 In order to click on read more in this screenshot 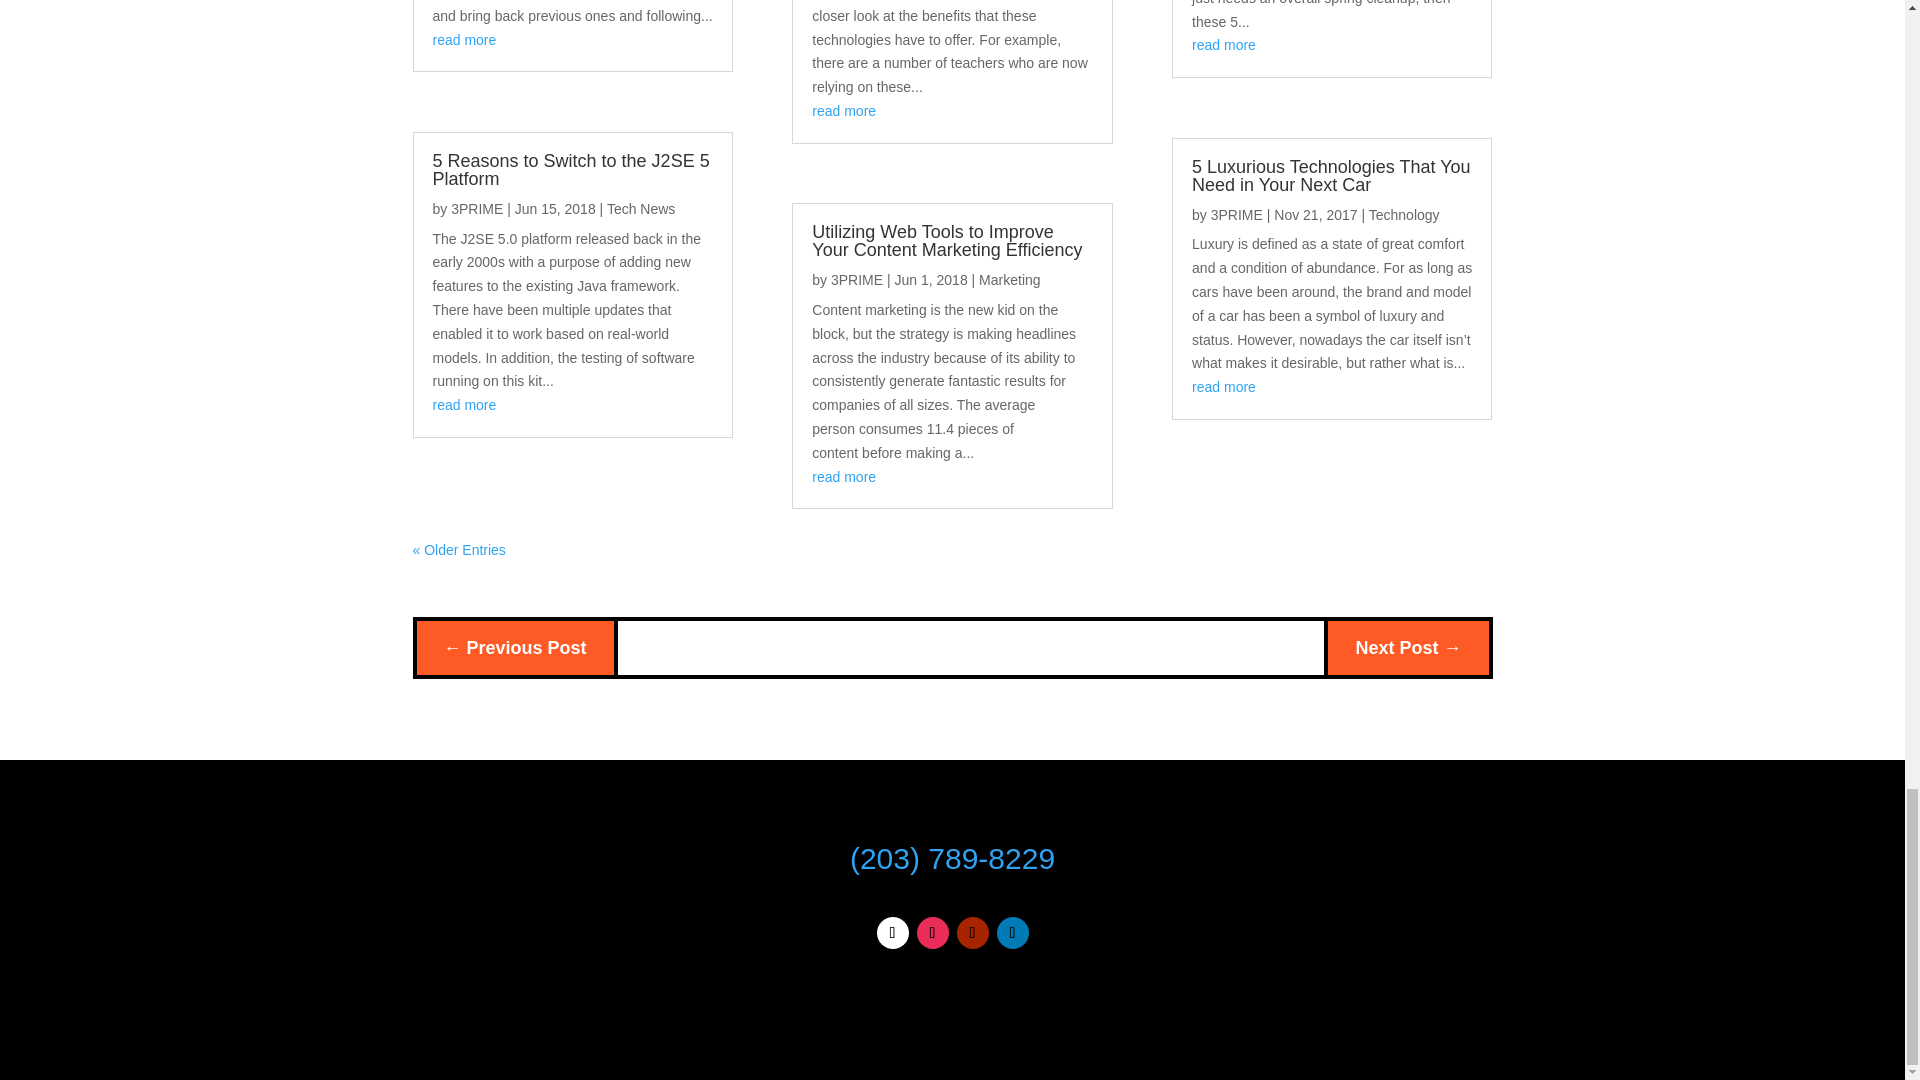, I will do `click(844, 476)`.